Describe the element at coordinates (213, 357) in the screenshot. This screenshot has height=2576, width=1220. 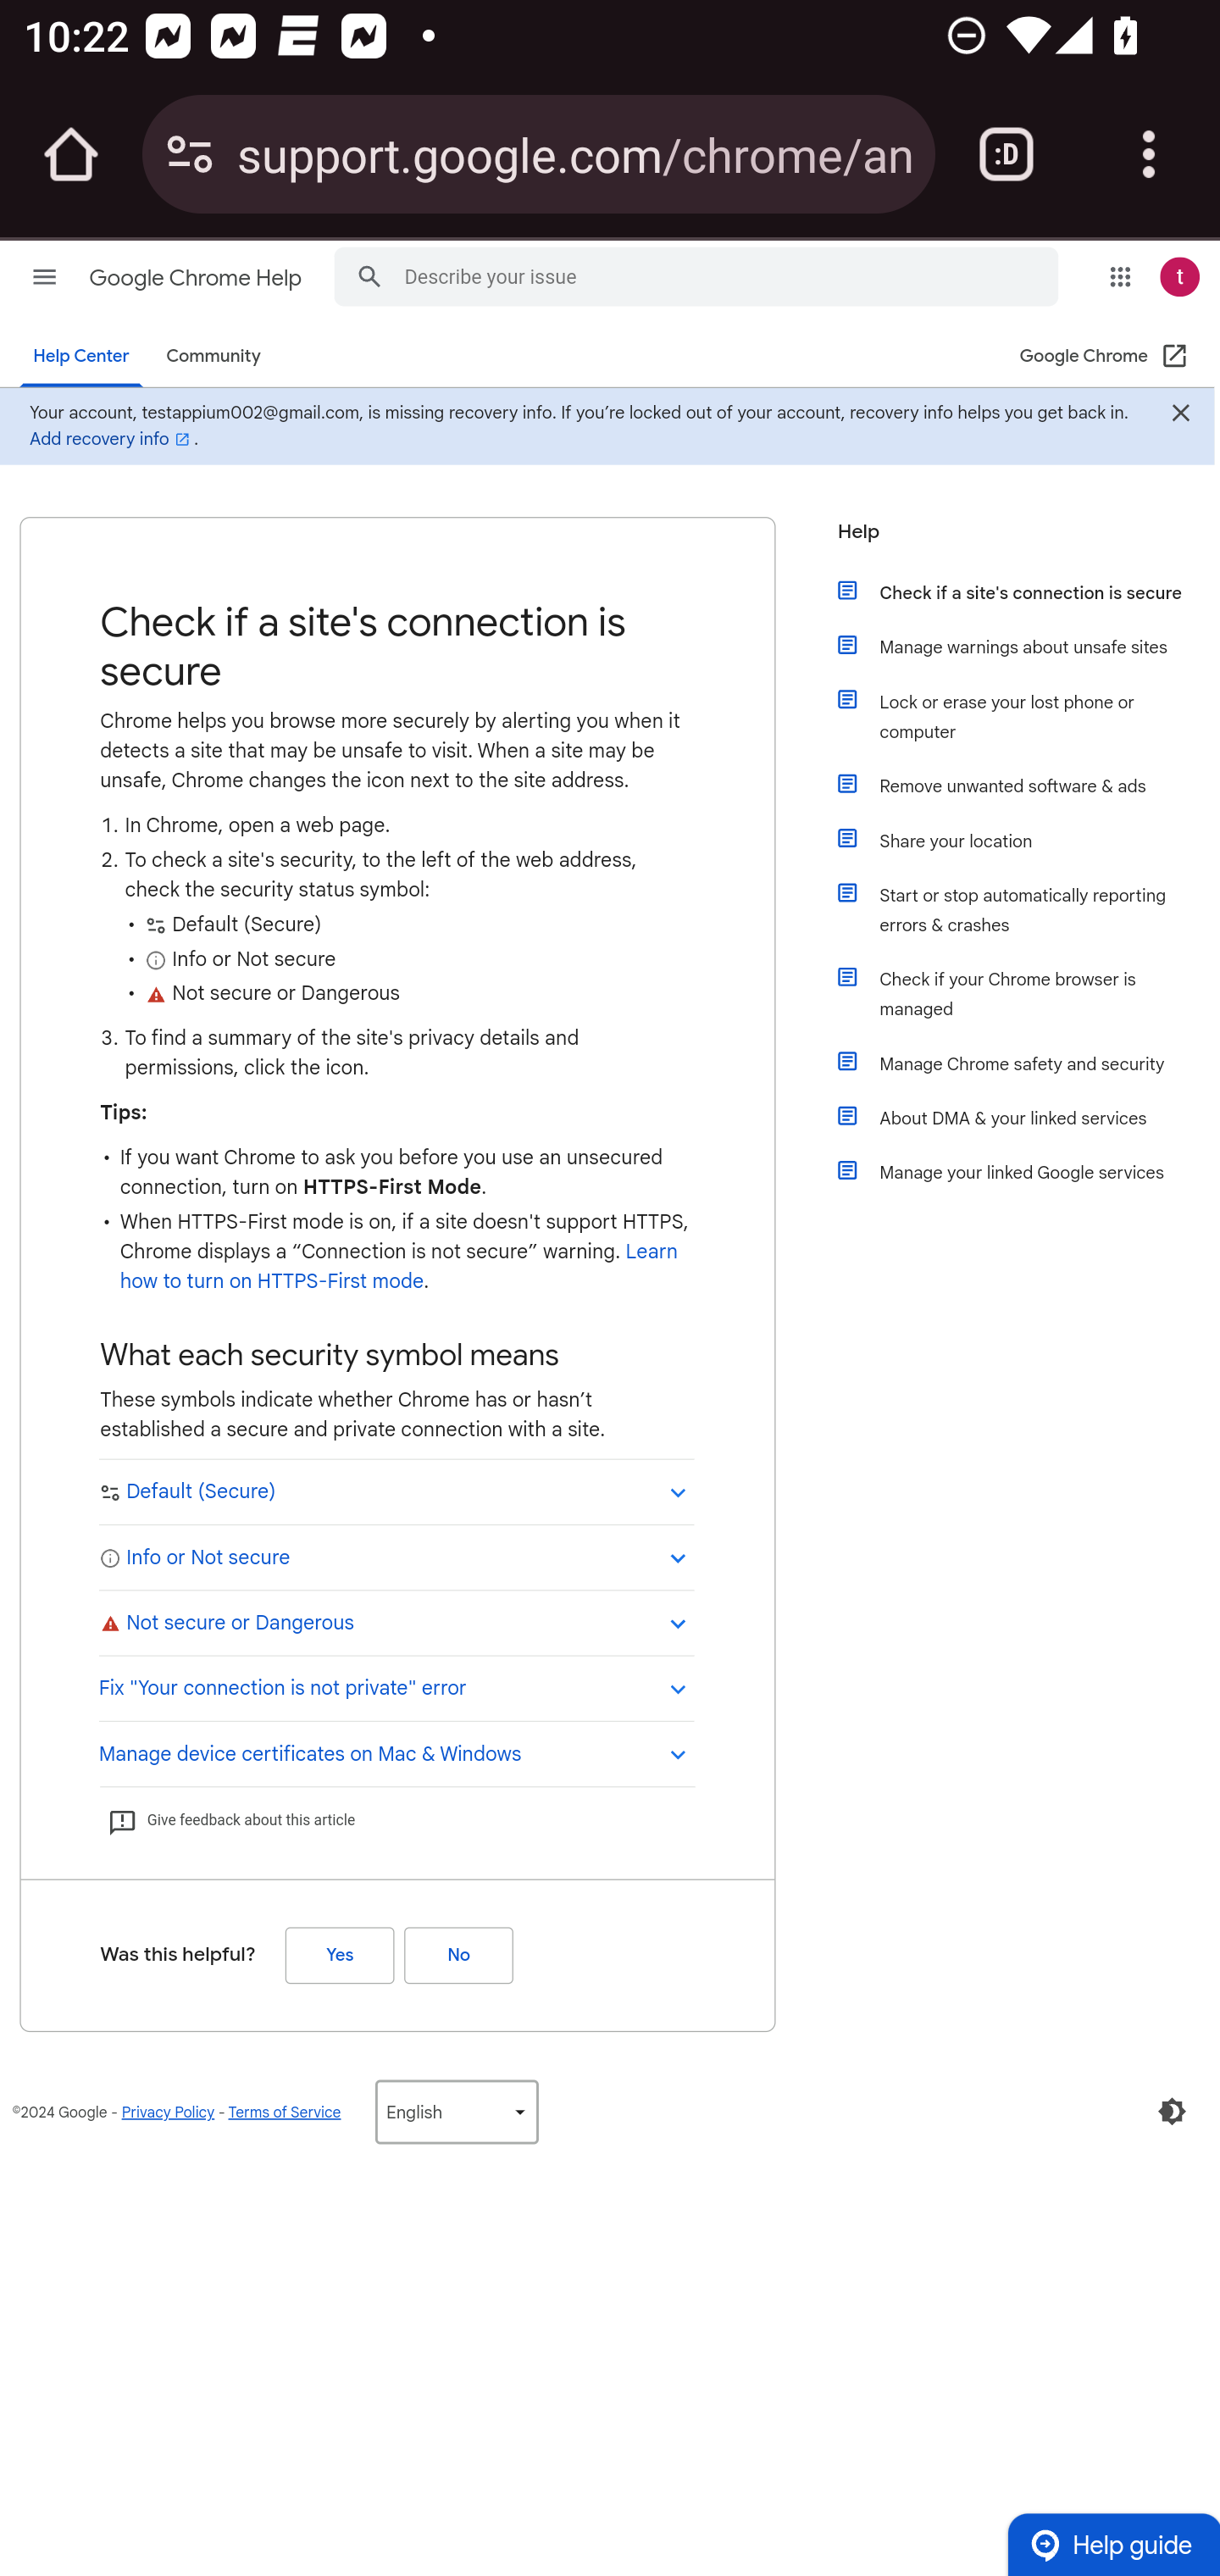
I see `Community` at that location.